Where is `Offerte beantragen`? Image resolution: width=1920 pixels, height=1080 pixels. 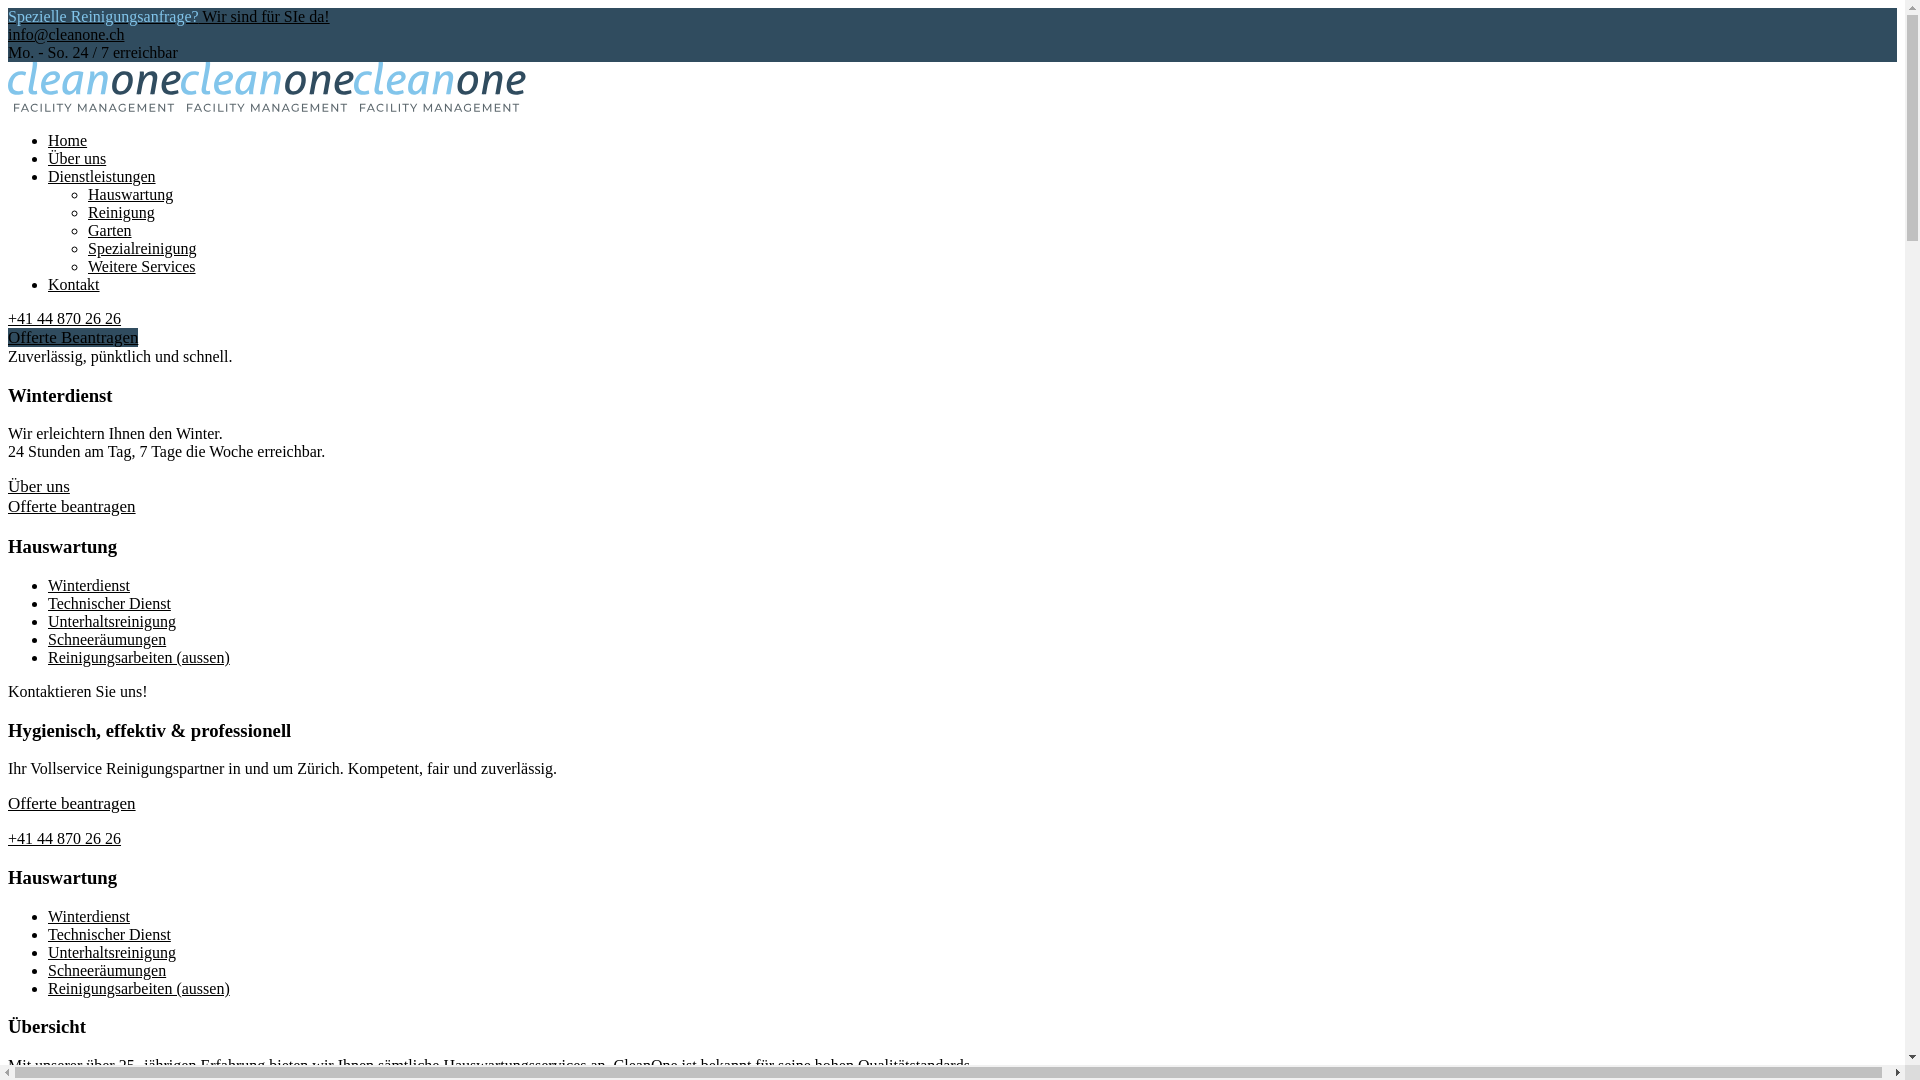 Offerte beantragen is located at coordinates (72, 506).